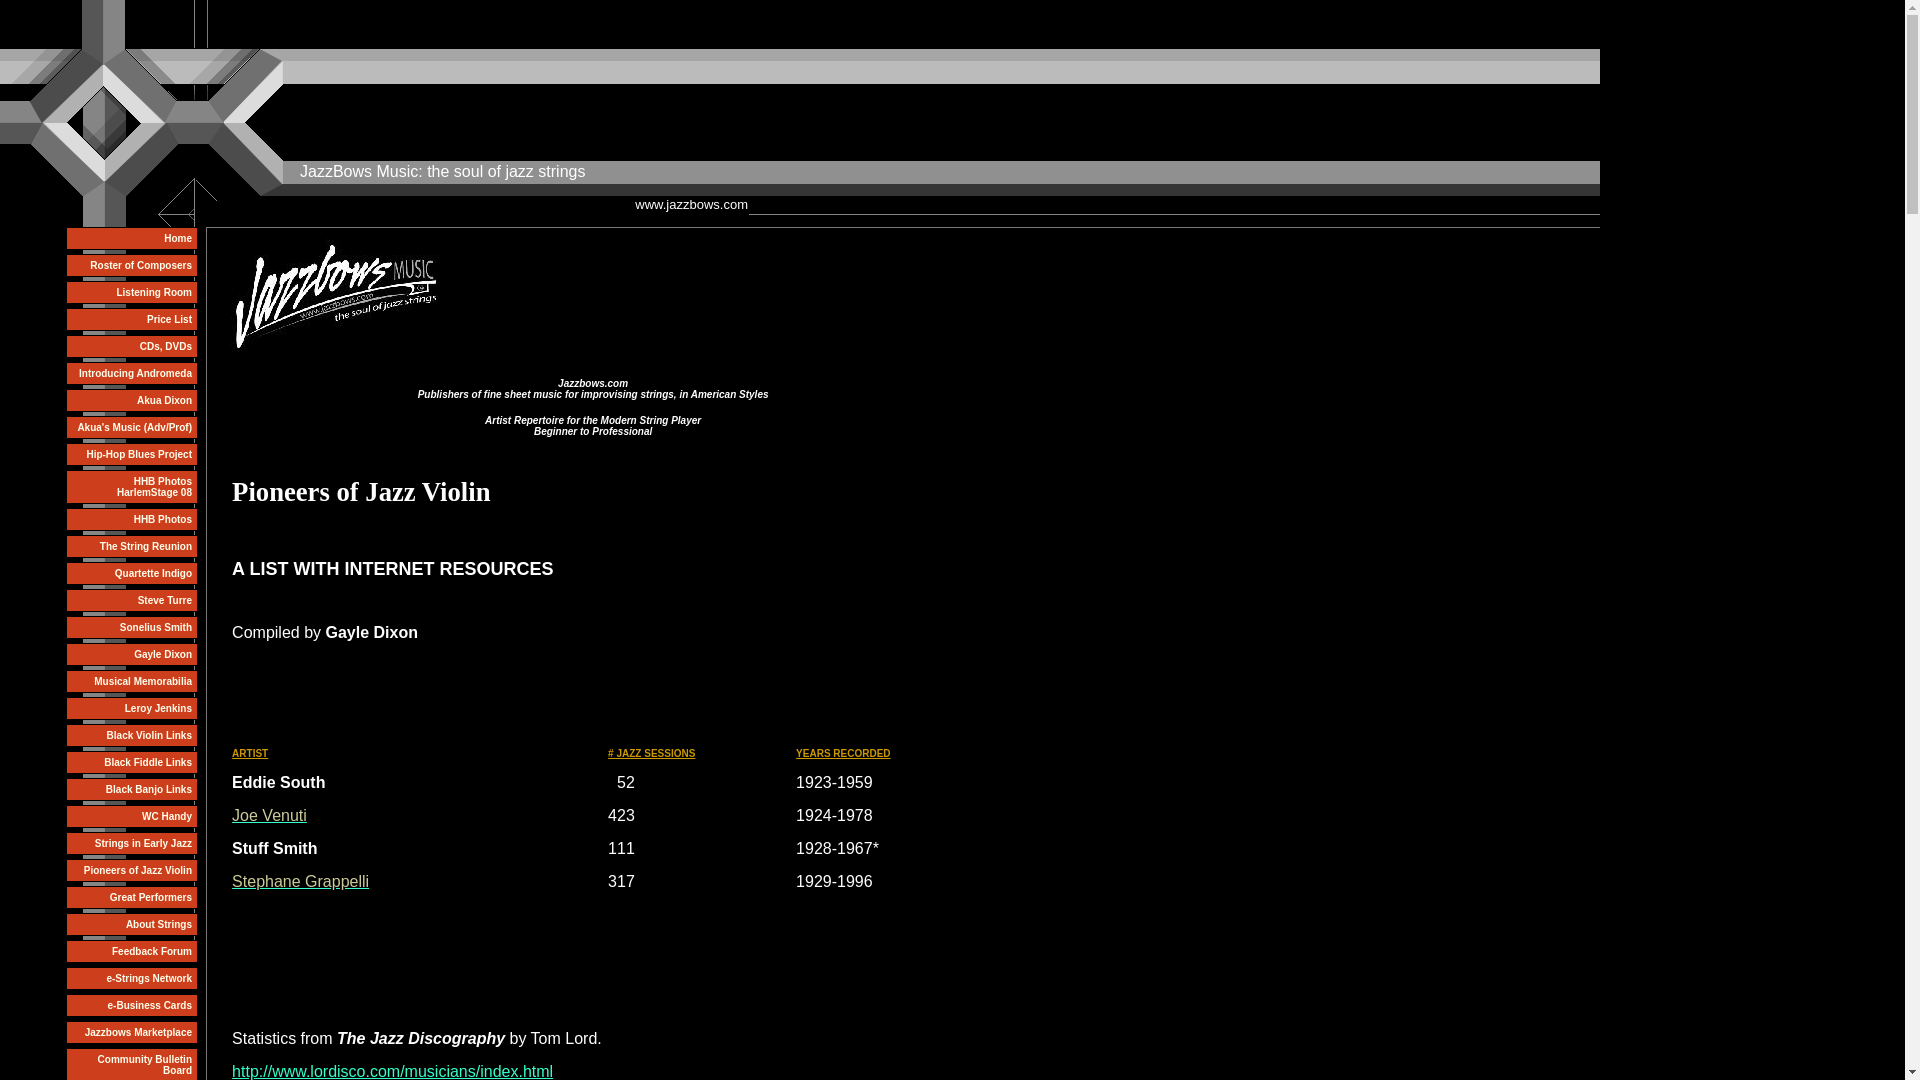  I want to click on Introducing Andromeda, so click(131, 372).